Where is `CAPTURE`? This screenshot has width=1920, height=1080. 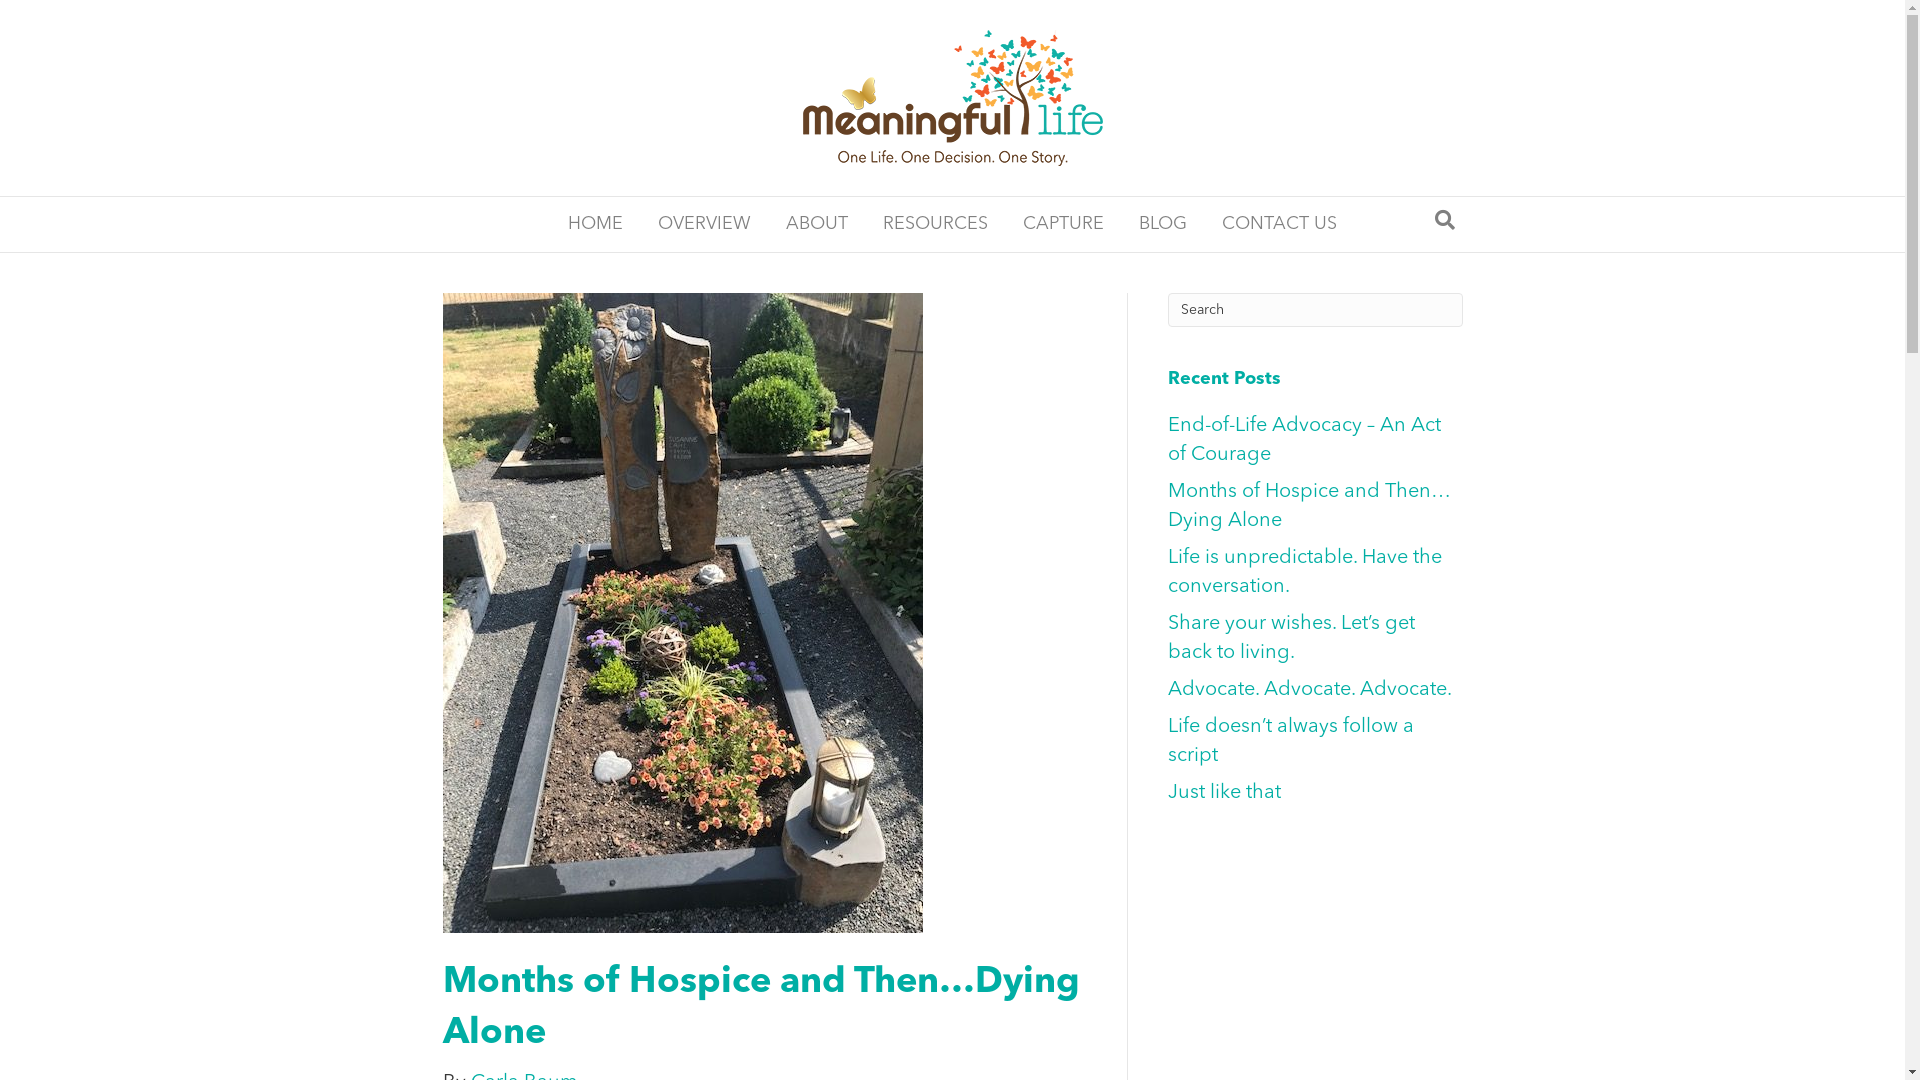 CAPTURE is located at coordinates (1064, 224).